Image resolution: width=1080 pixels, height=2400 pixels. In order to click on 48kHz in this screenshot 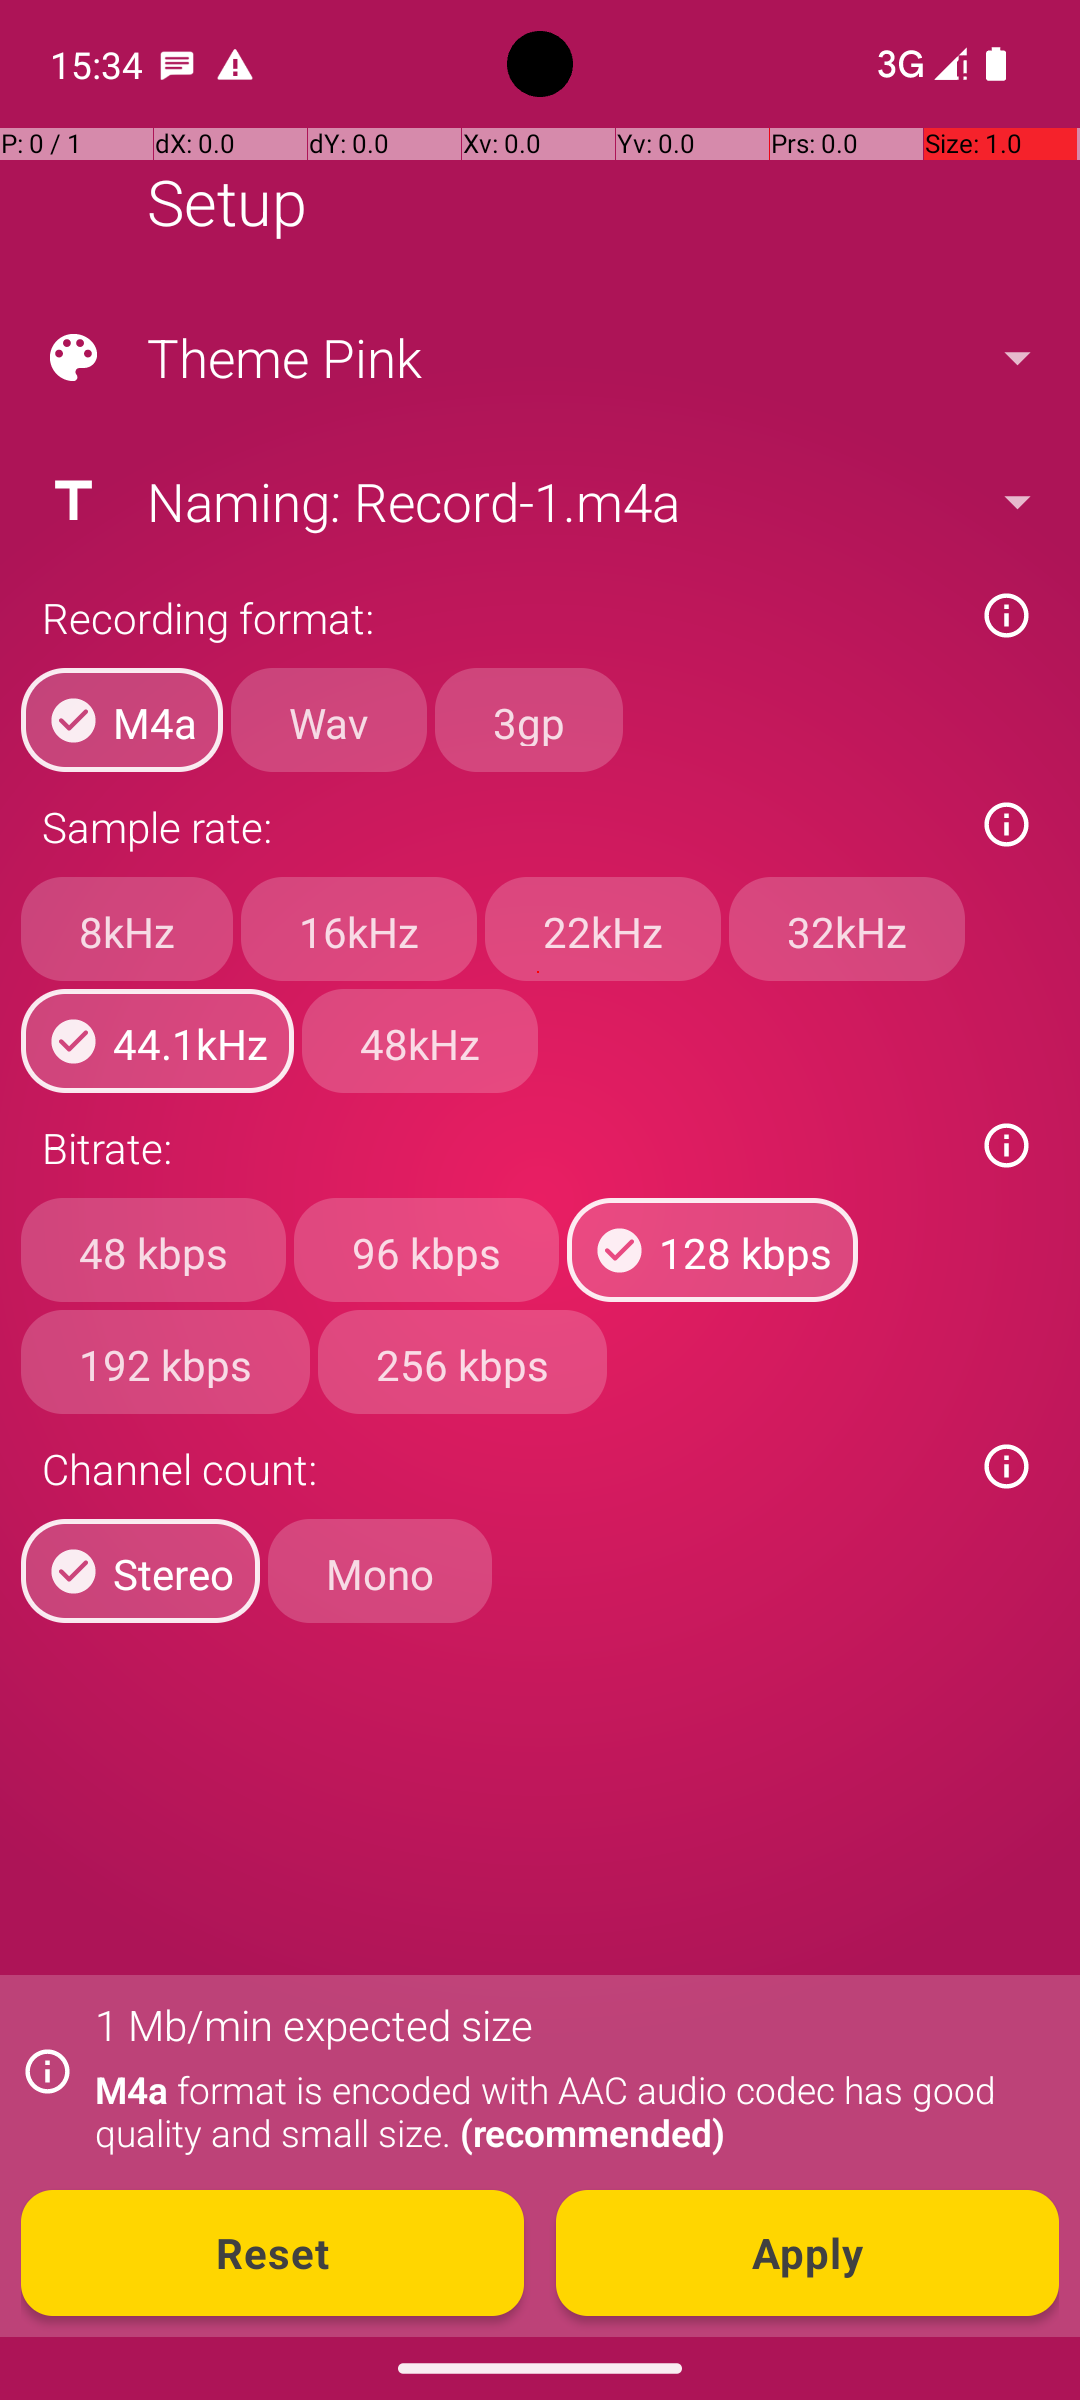, I will do `click(420, 1041)`.